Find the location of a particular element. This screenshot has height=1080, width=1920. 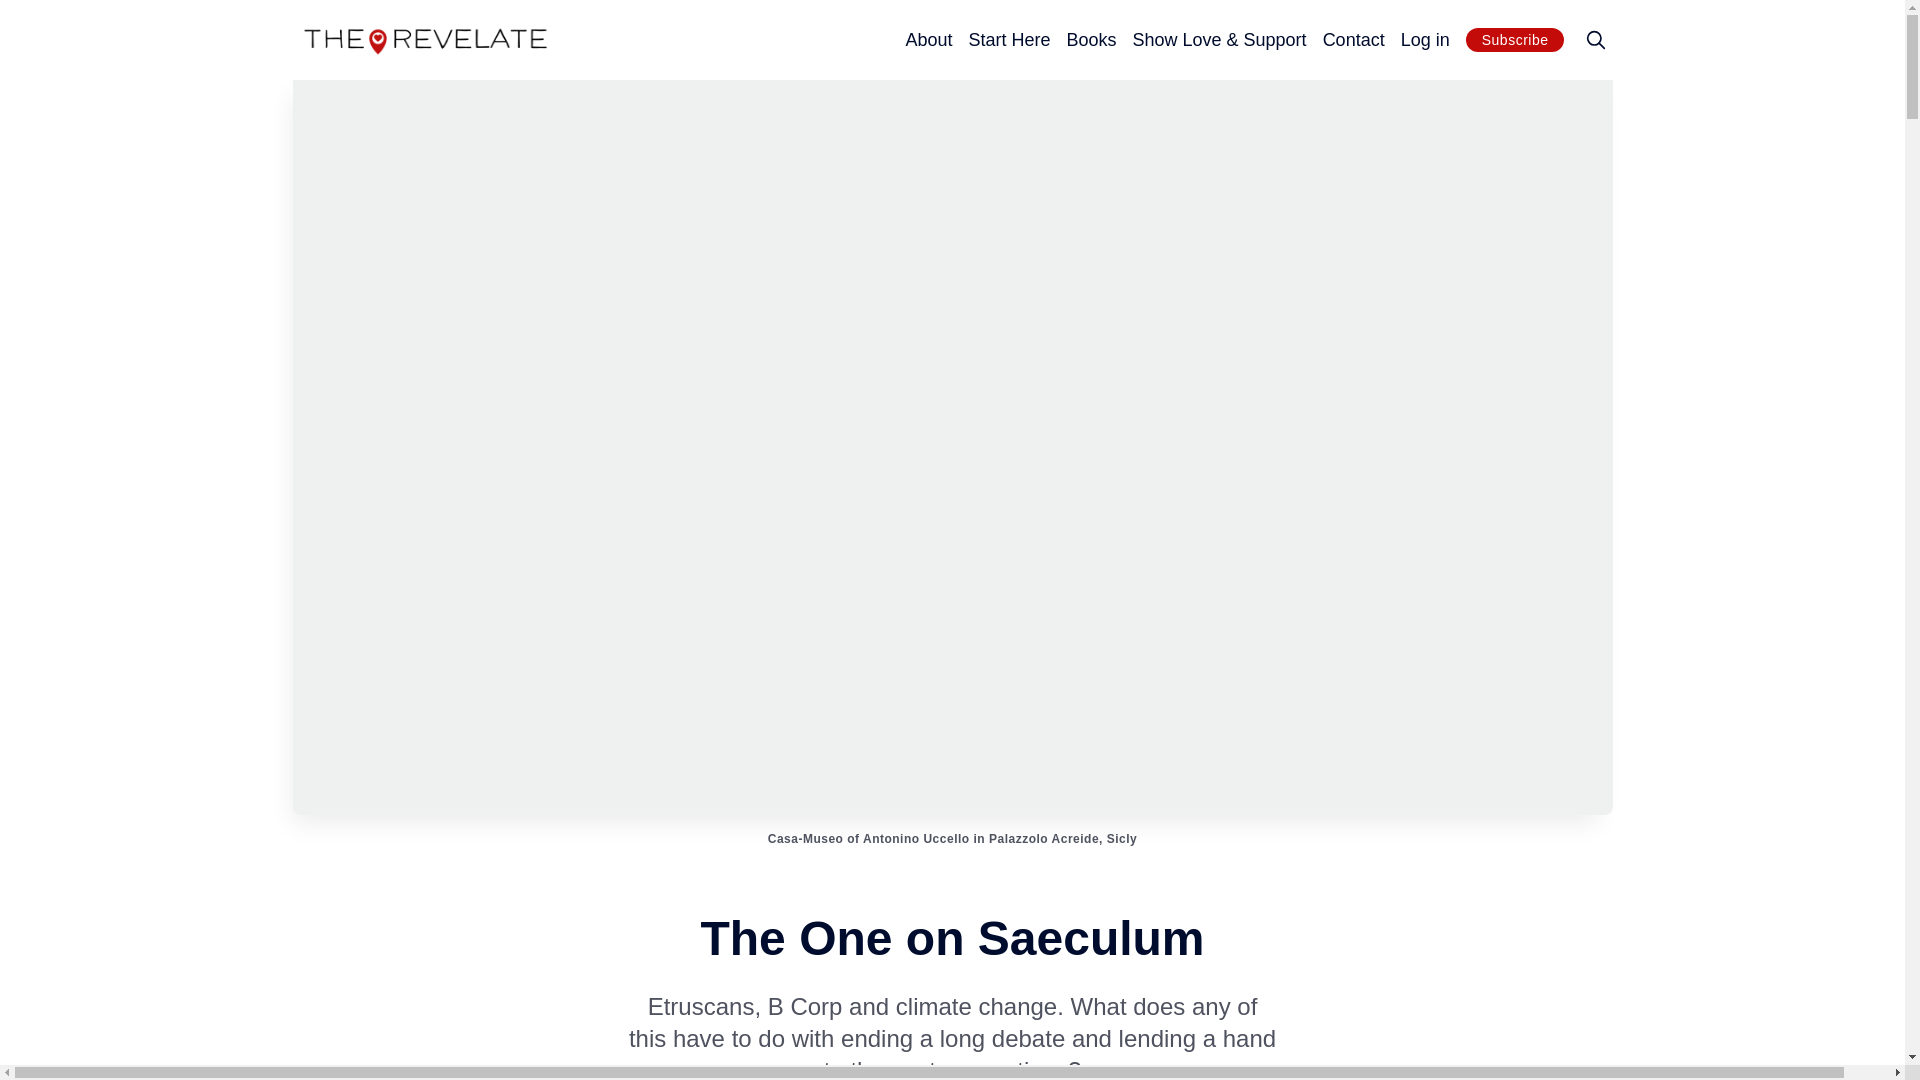

About is located at coordinates (928, 40).